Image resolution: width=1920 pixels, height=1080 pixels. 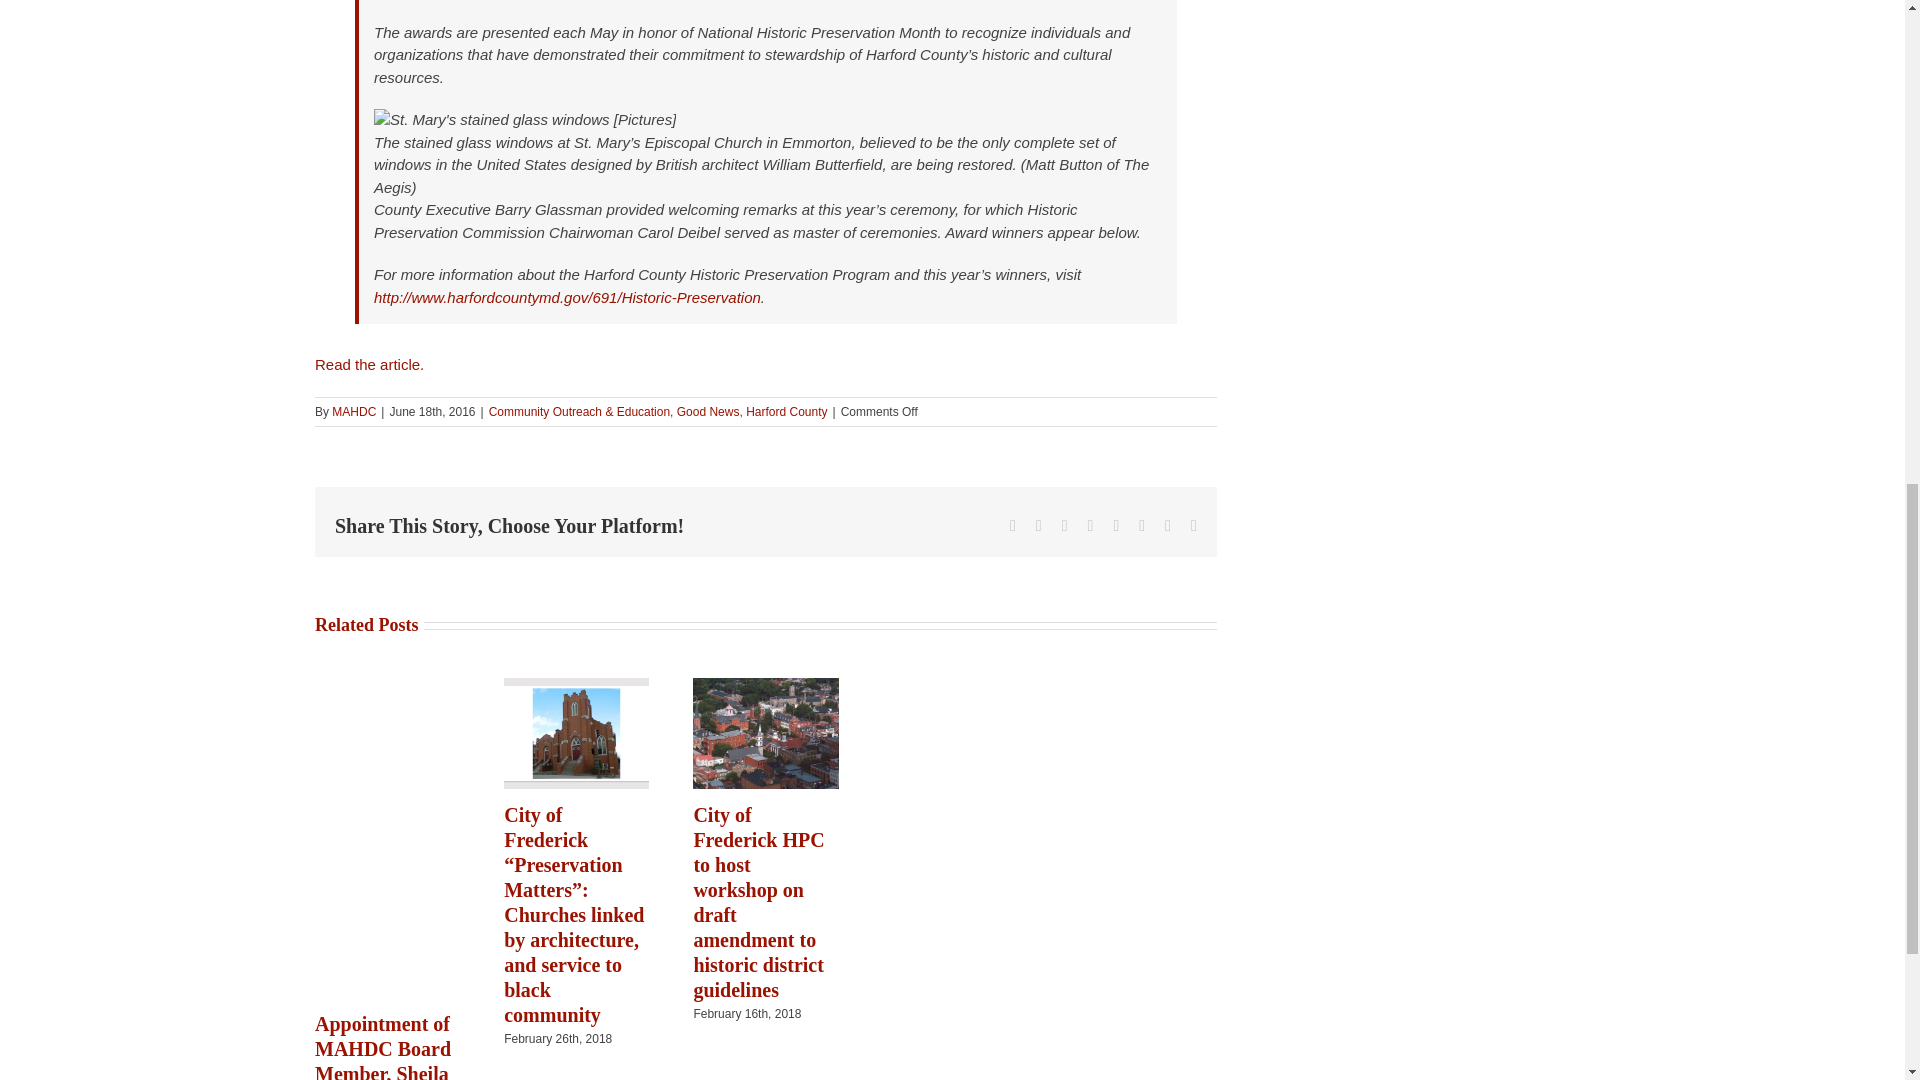 What do you see at coordinates (371, 364) in the screenshot?
I see `Read the article. ` at bounding box center [371, 364].